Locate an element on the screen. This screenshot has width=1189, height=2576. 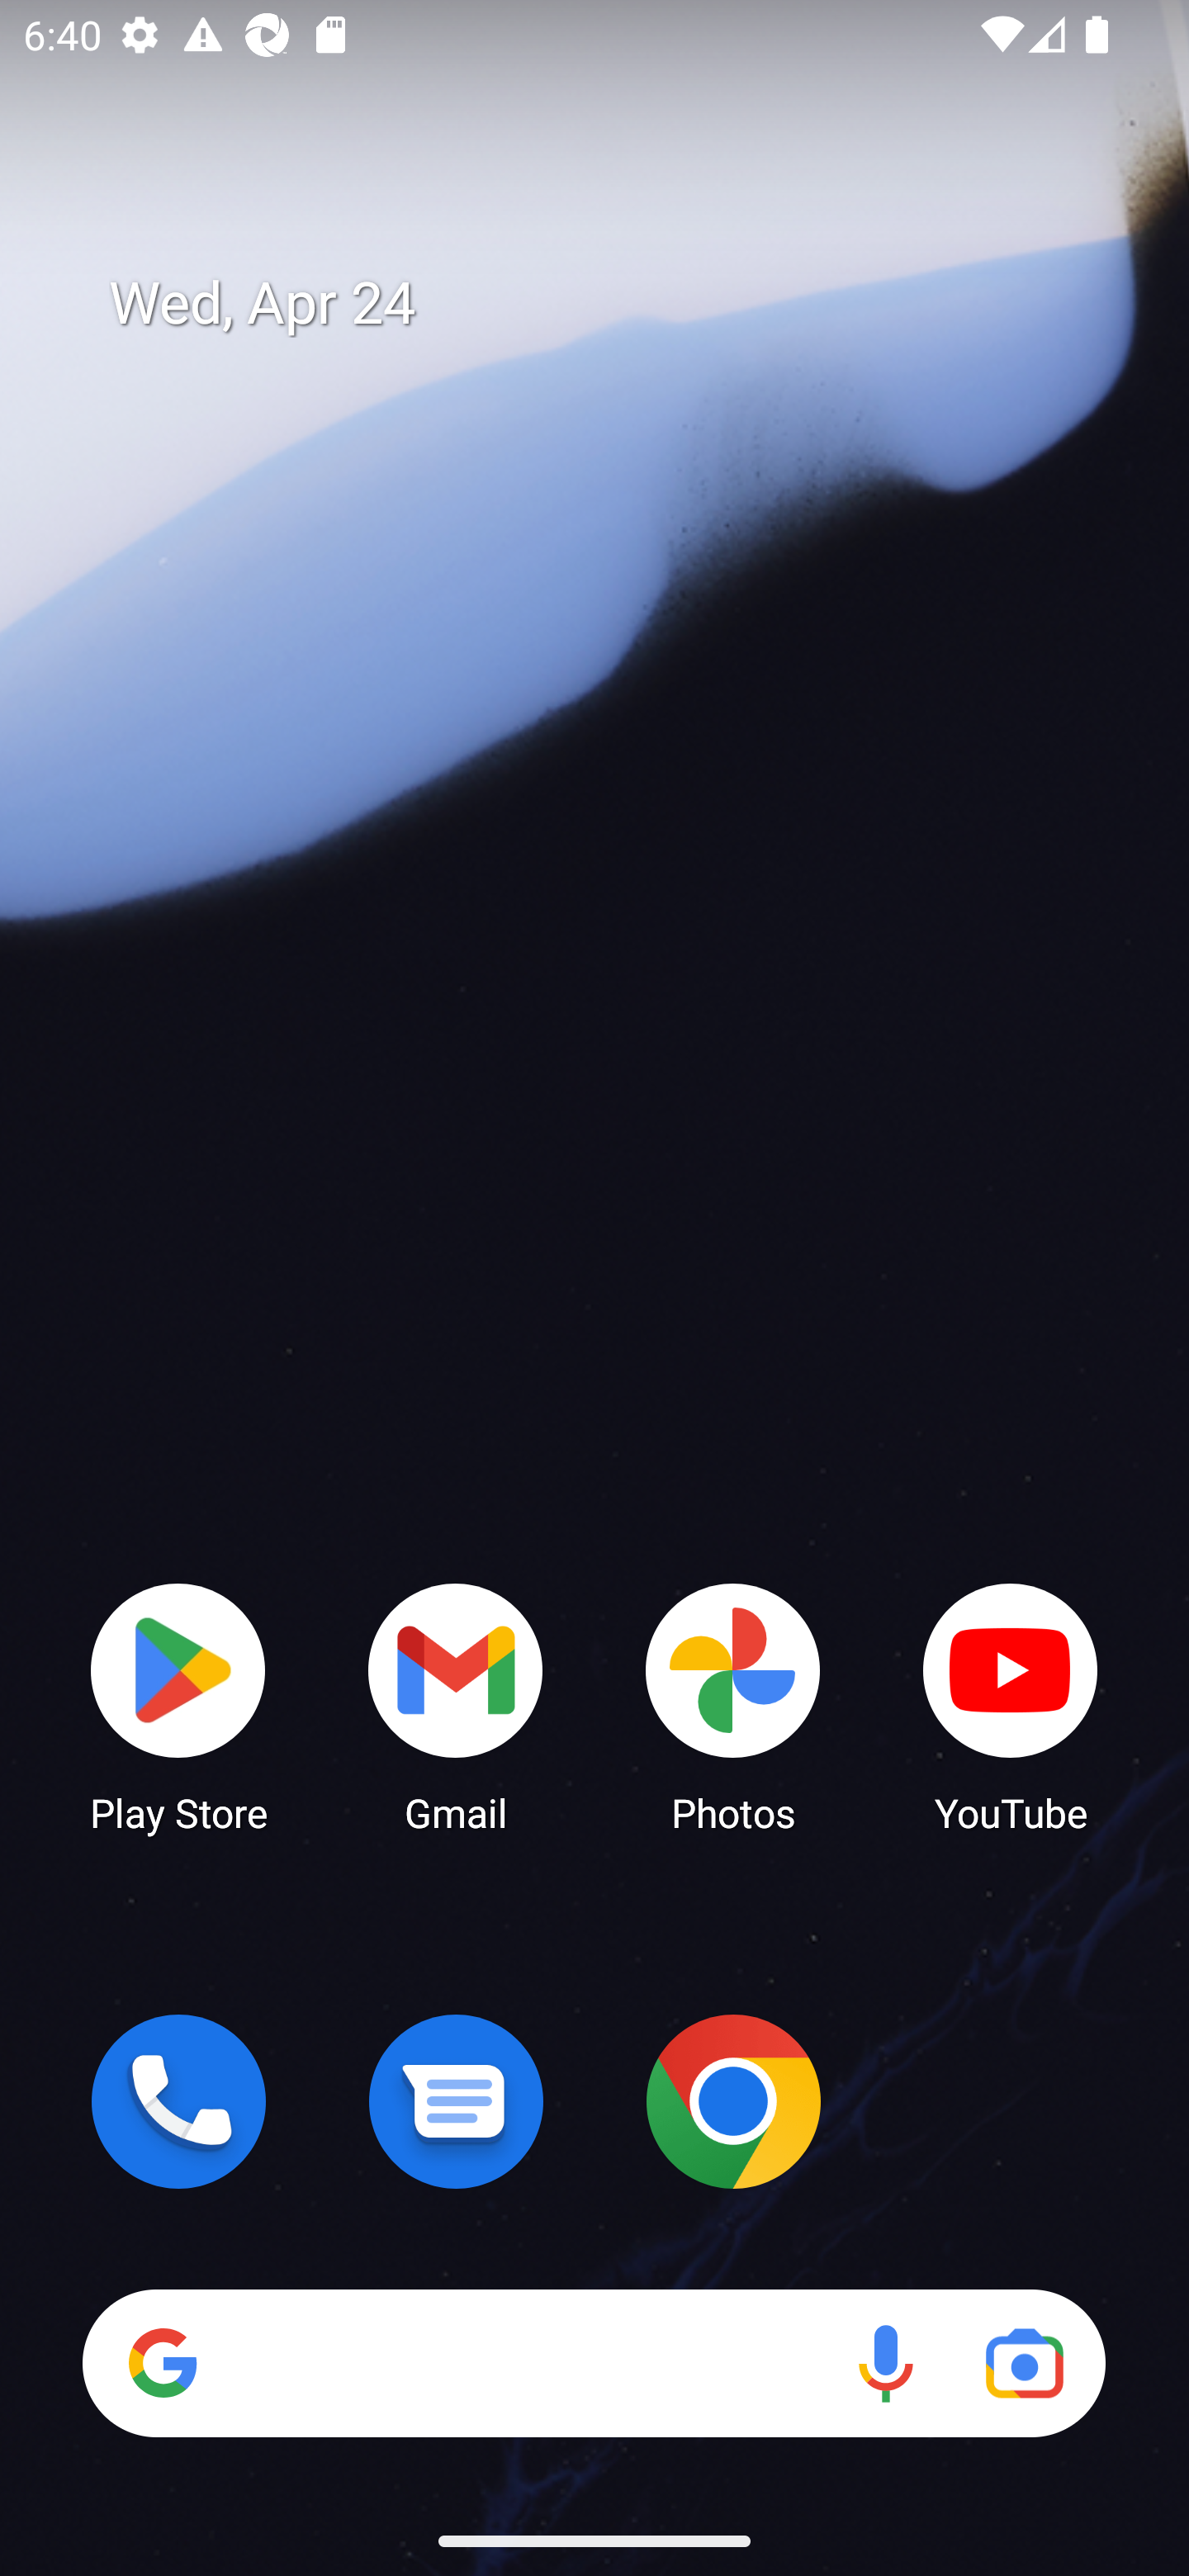
Messages is located at coordinates (456, 2101).